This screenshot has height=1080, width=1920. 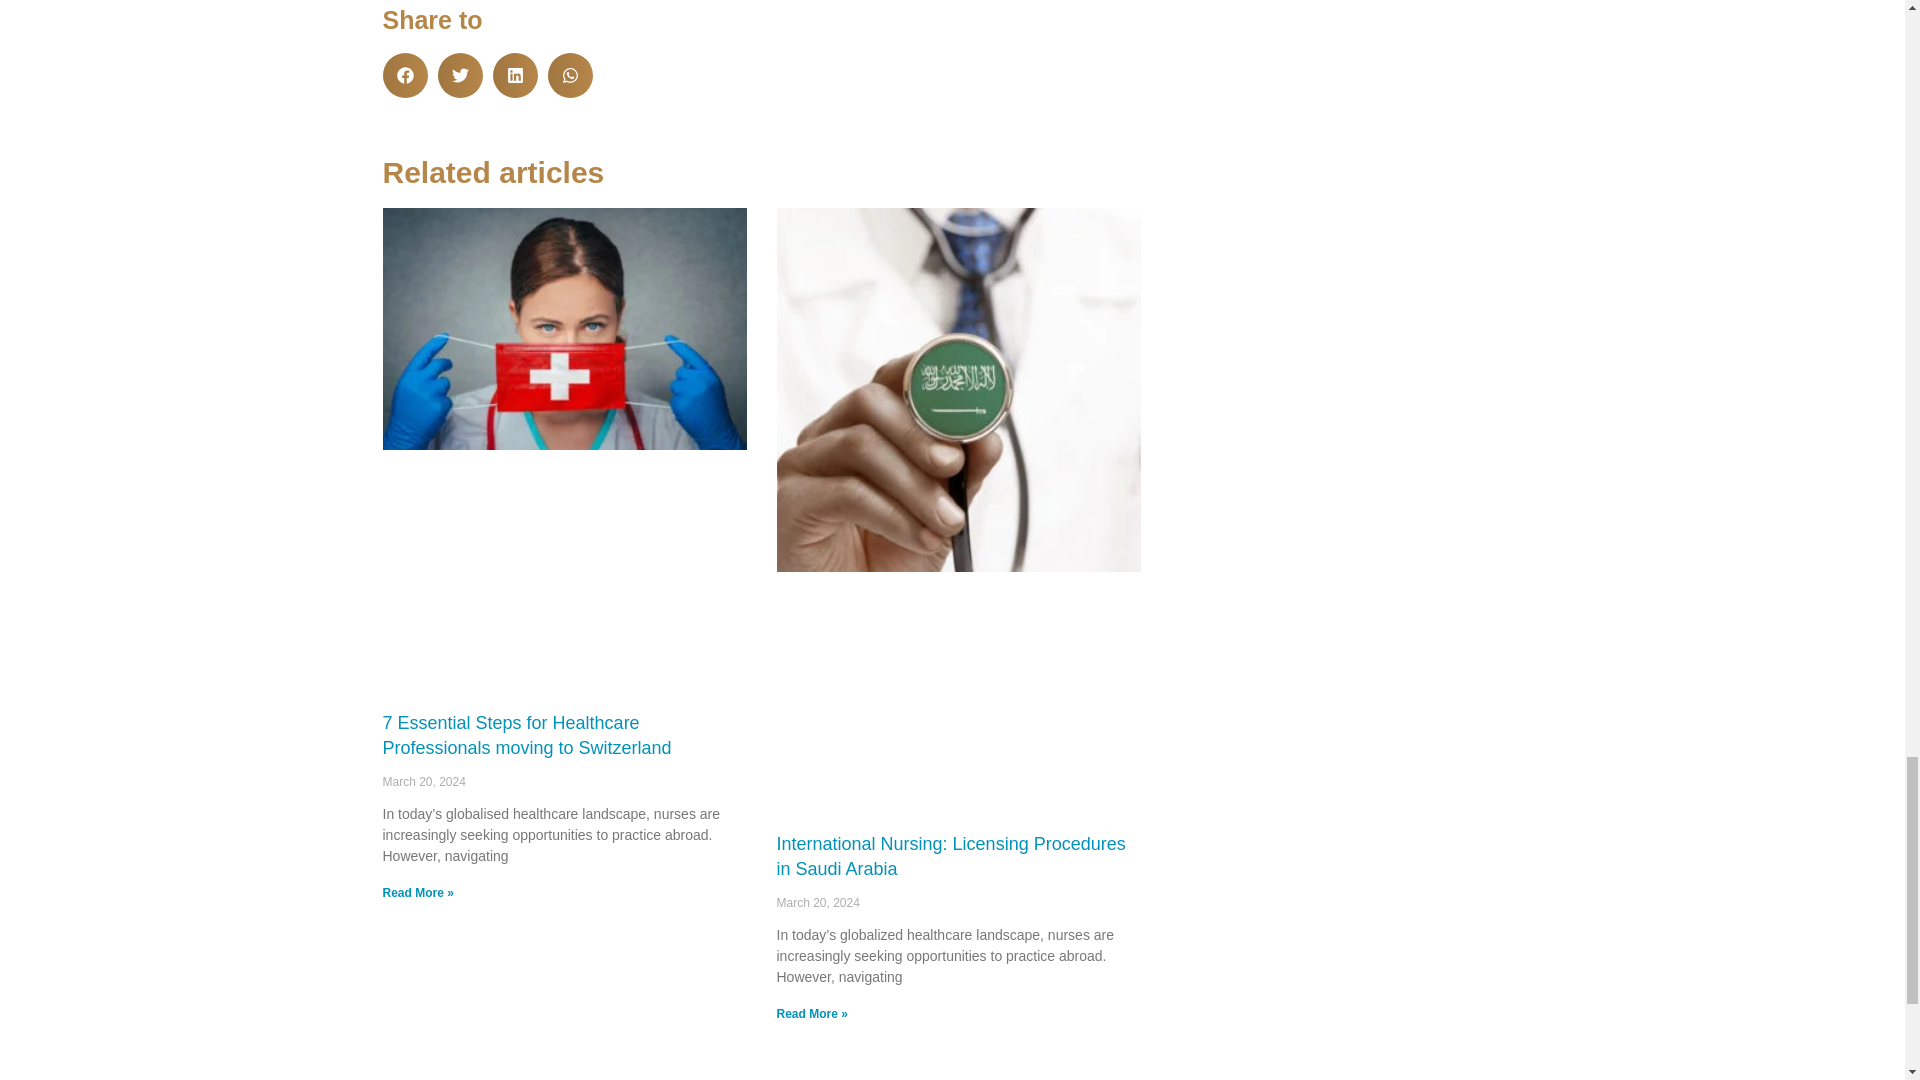 What do you see at coordinates (950, 856) in the screenshot?
I see `International Nursing: Licensing Procedures in Saudi Arabia` at bounding box center [950, 856].